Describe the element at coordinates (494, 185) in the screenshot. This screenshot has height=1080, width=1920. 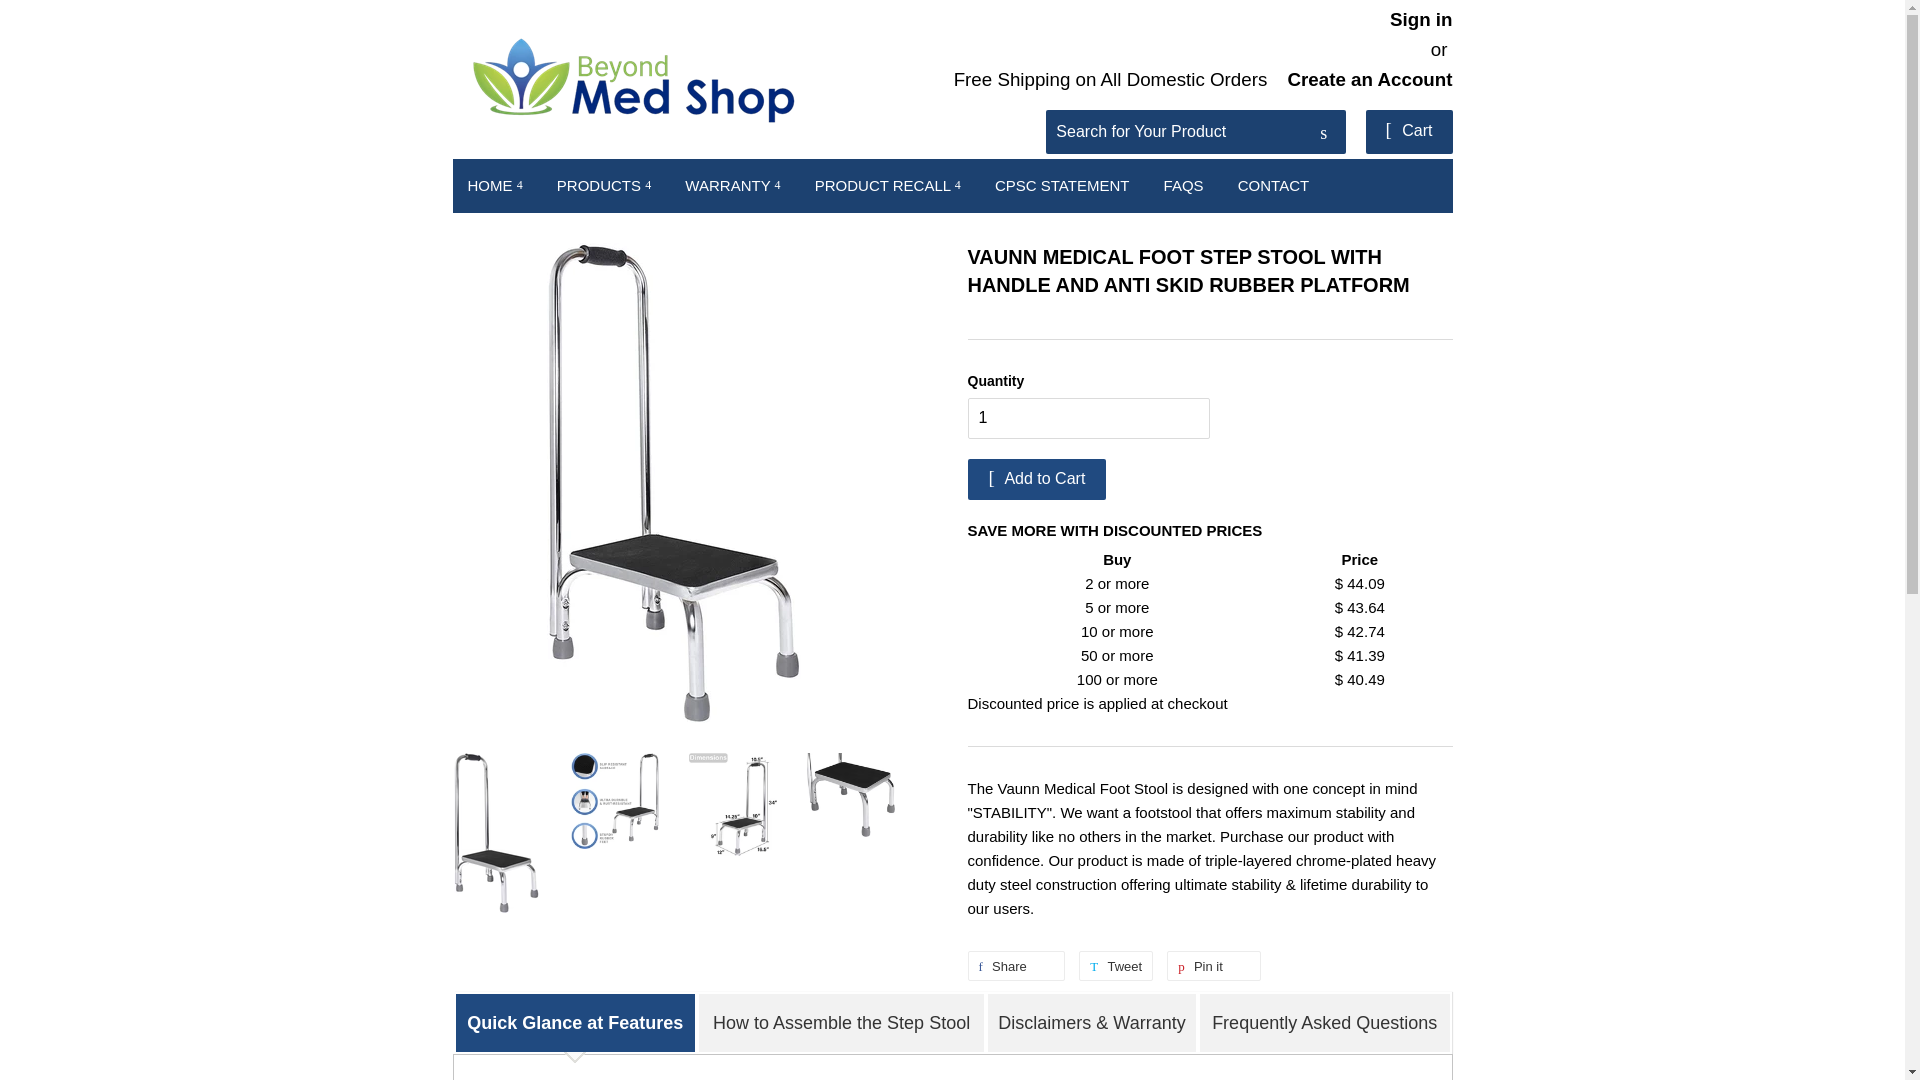
I see `HOME` at that location.